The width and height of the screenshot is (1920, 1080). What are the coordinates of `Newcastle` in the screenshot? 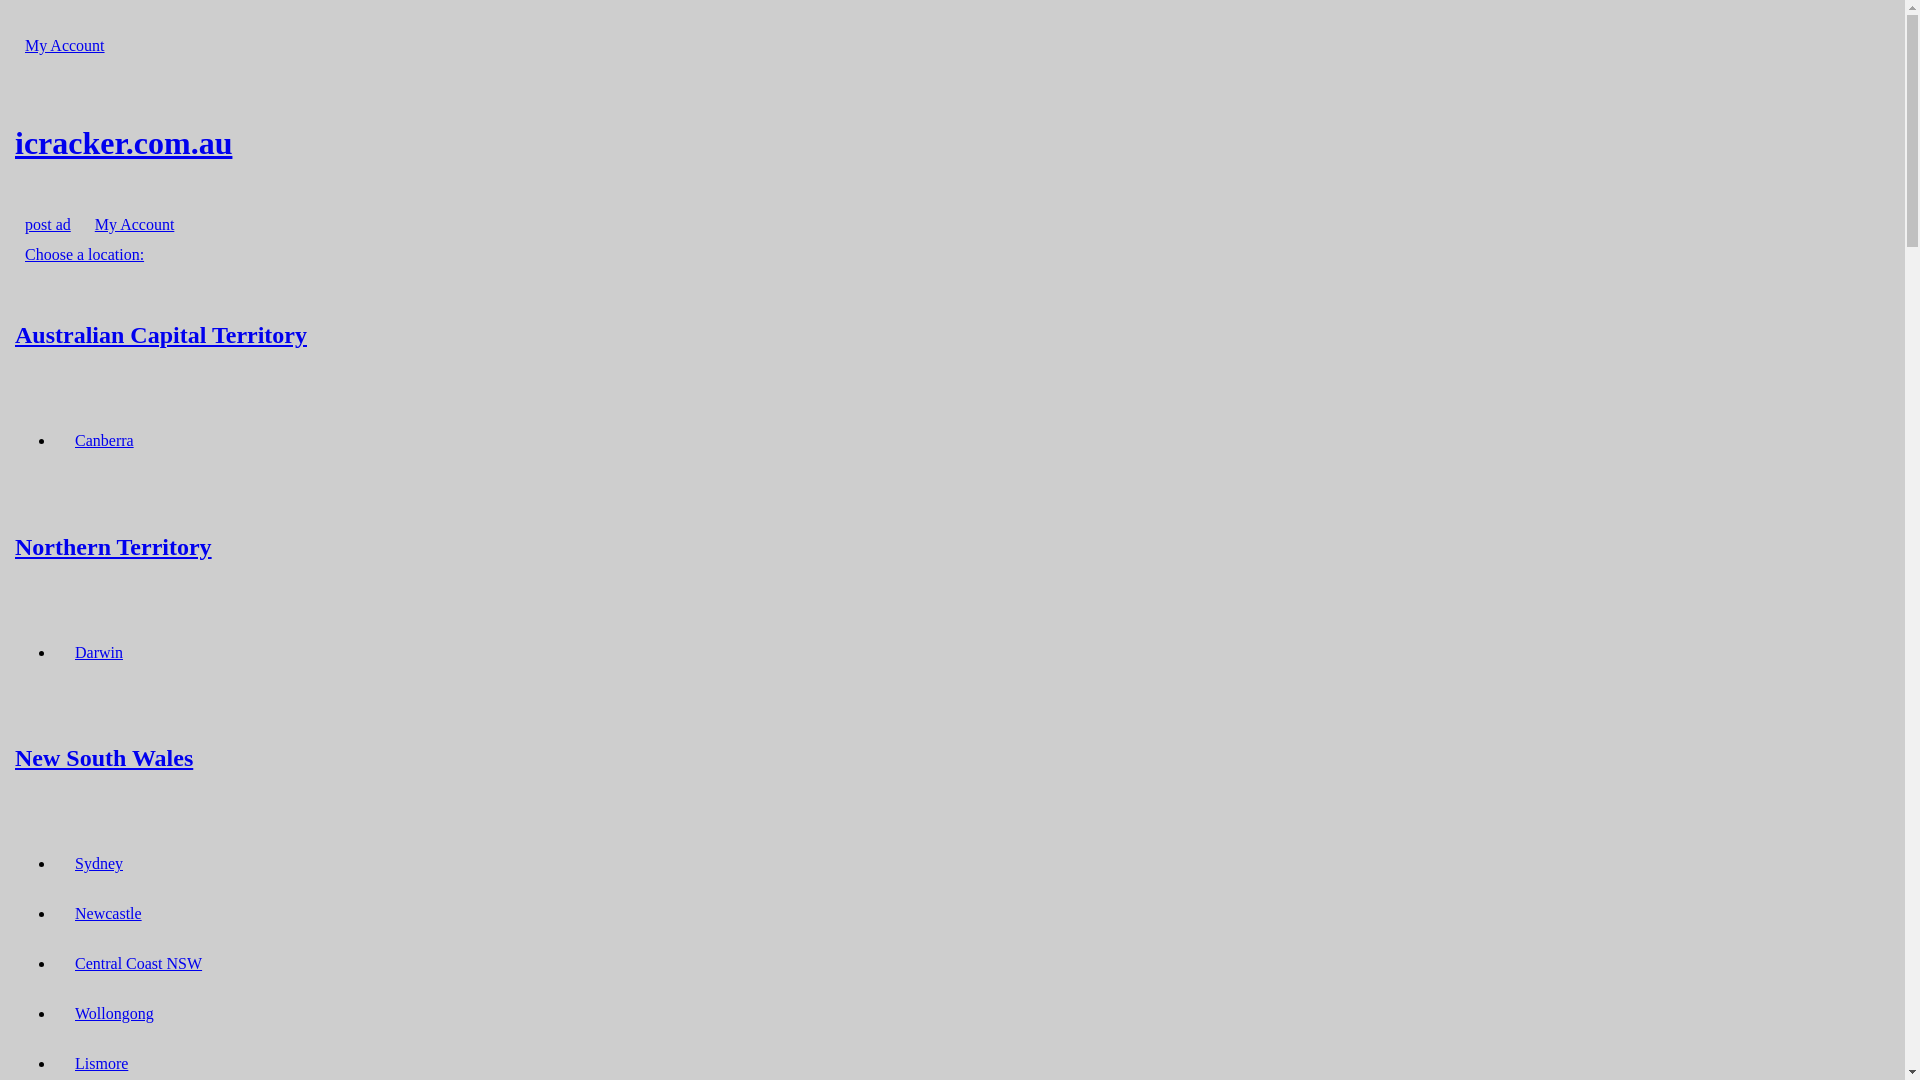 It's located at (108, 914).